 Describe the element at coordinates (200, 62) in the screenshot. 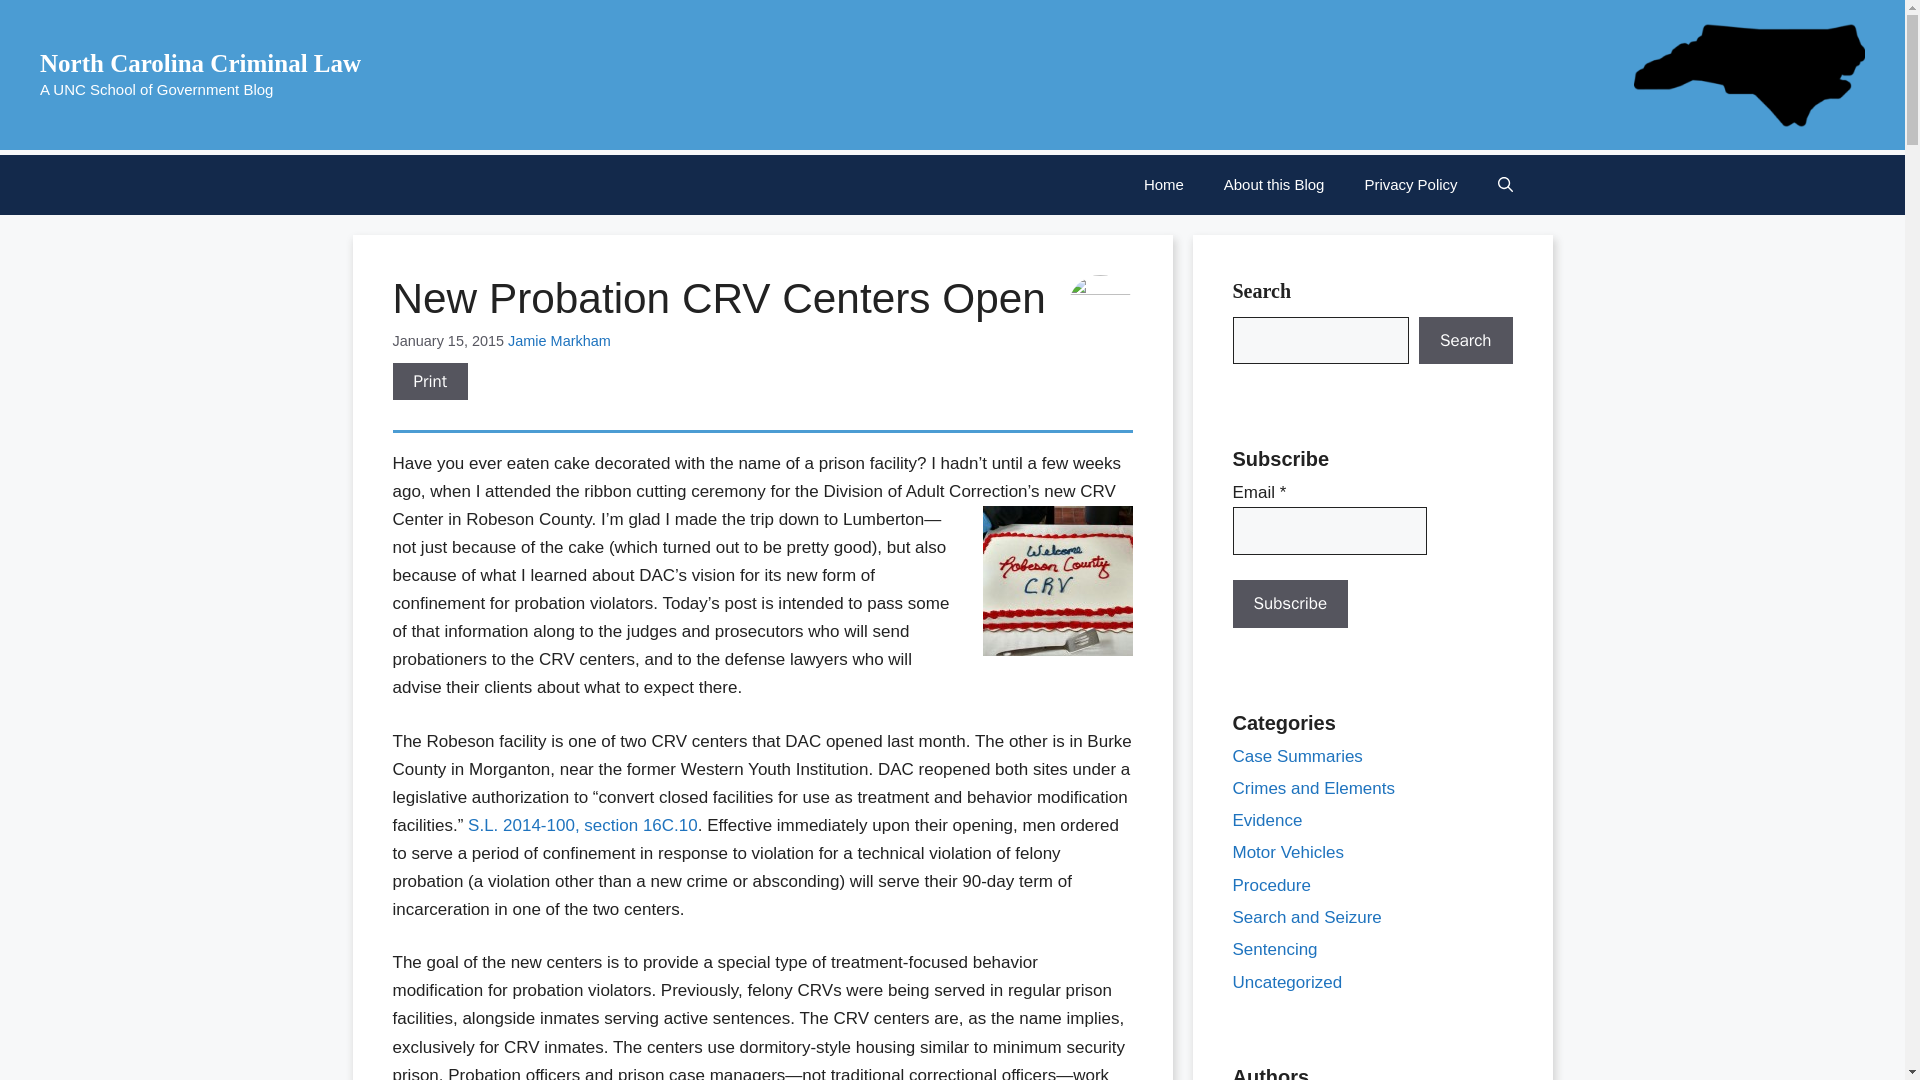

I see `North Carolina Criminal Law` at that location.